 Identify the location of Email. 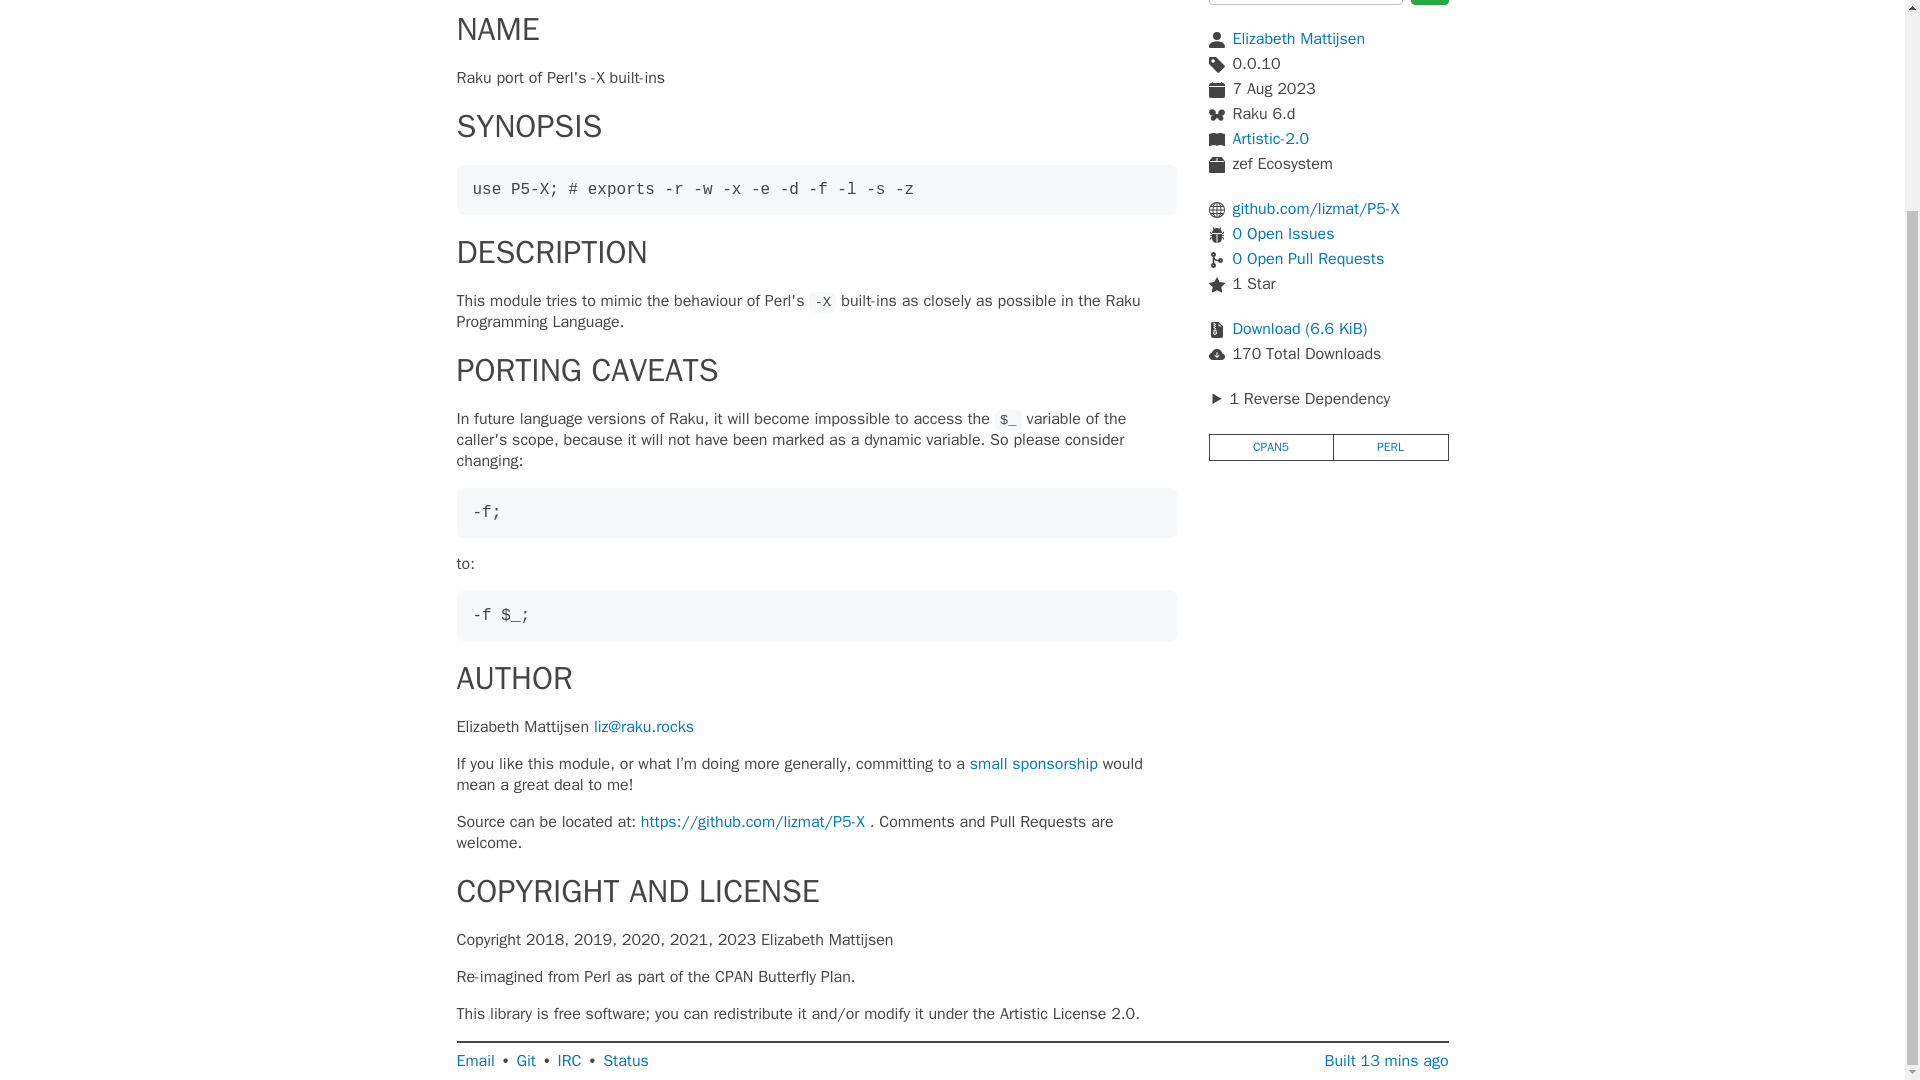
(474, 1061).